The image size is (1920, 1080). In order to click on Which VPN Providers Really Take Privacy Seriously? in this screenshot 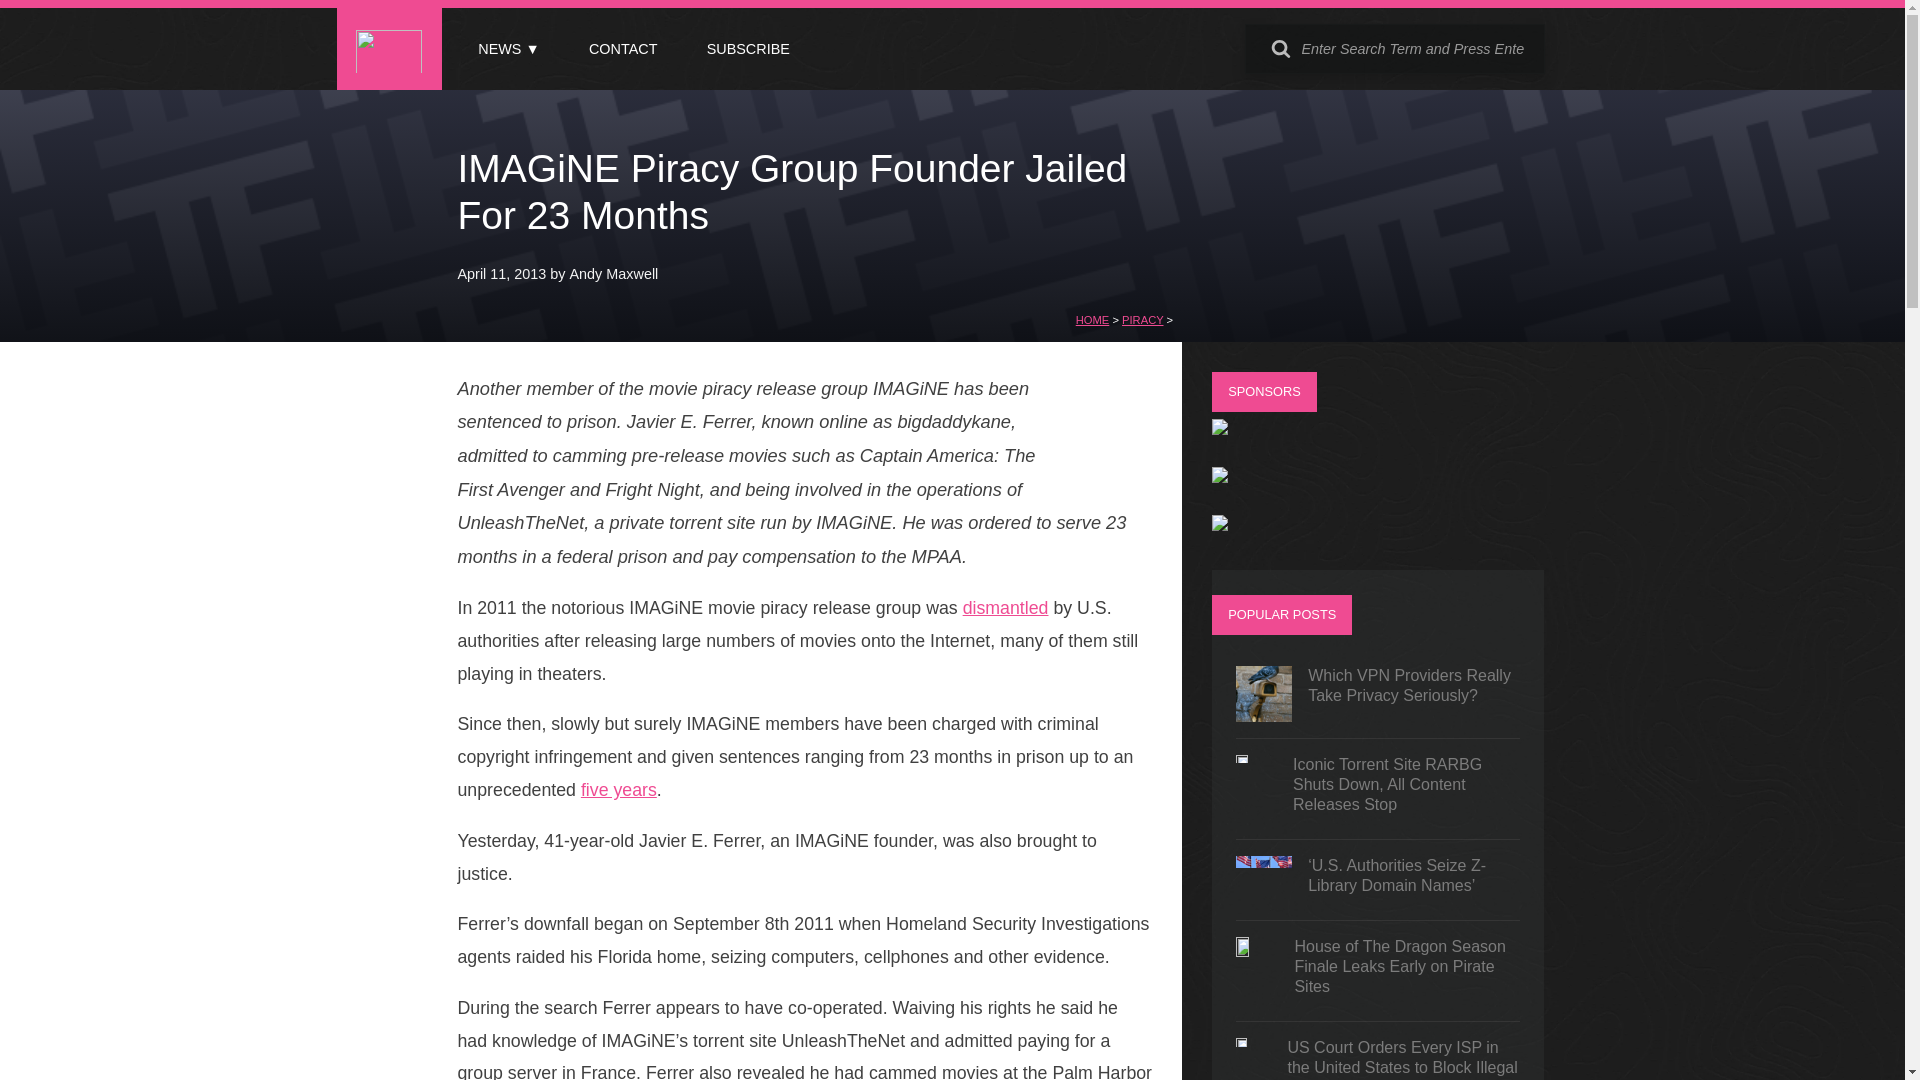, I will do `click(1378, 694)`.